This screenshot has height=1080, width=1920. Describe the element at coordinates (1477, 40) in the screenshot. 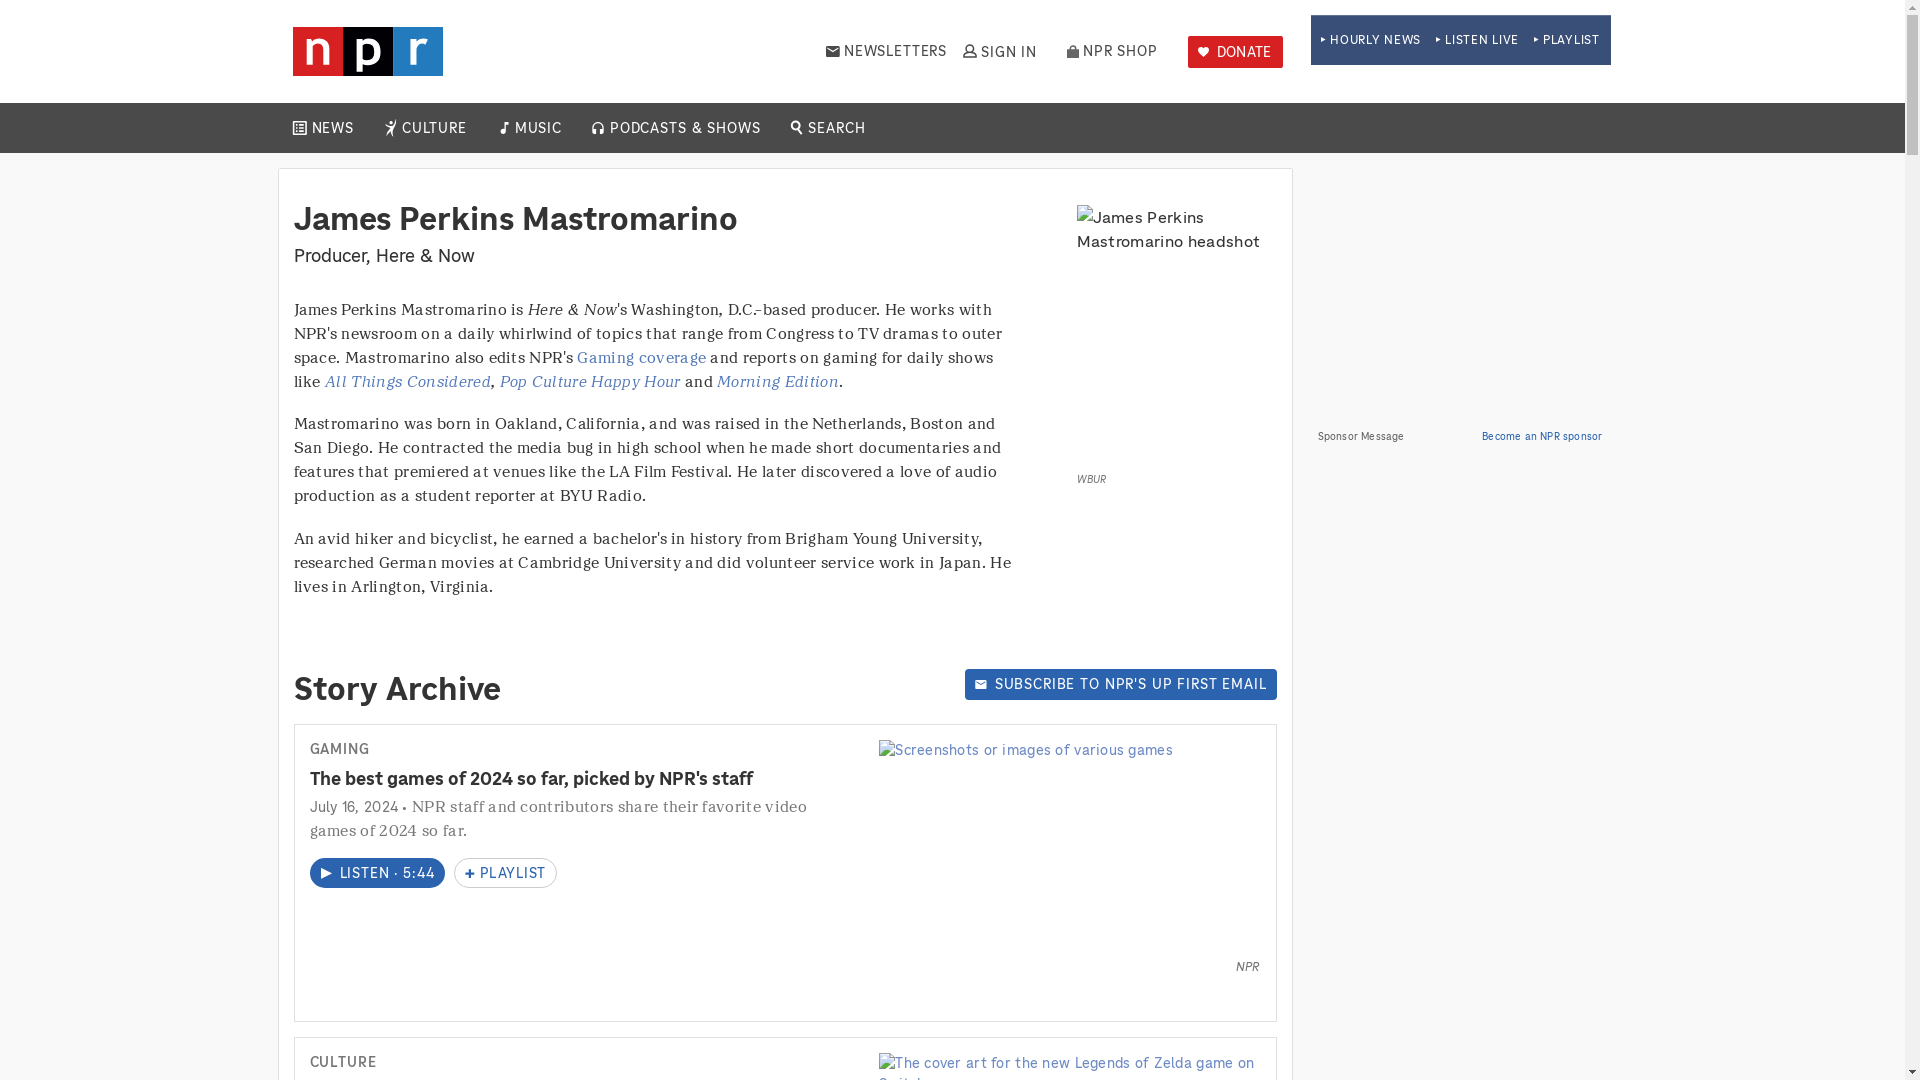

I see `LISTEN LIVE` at that location.